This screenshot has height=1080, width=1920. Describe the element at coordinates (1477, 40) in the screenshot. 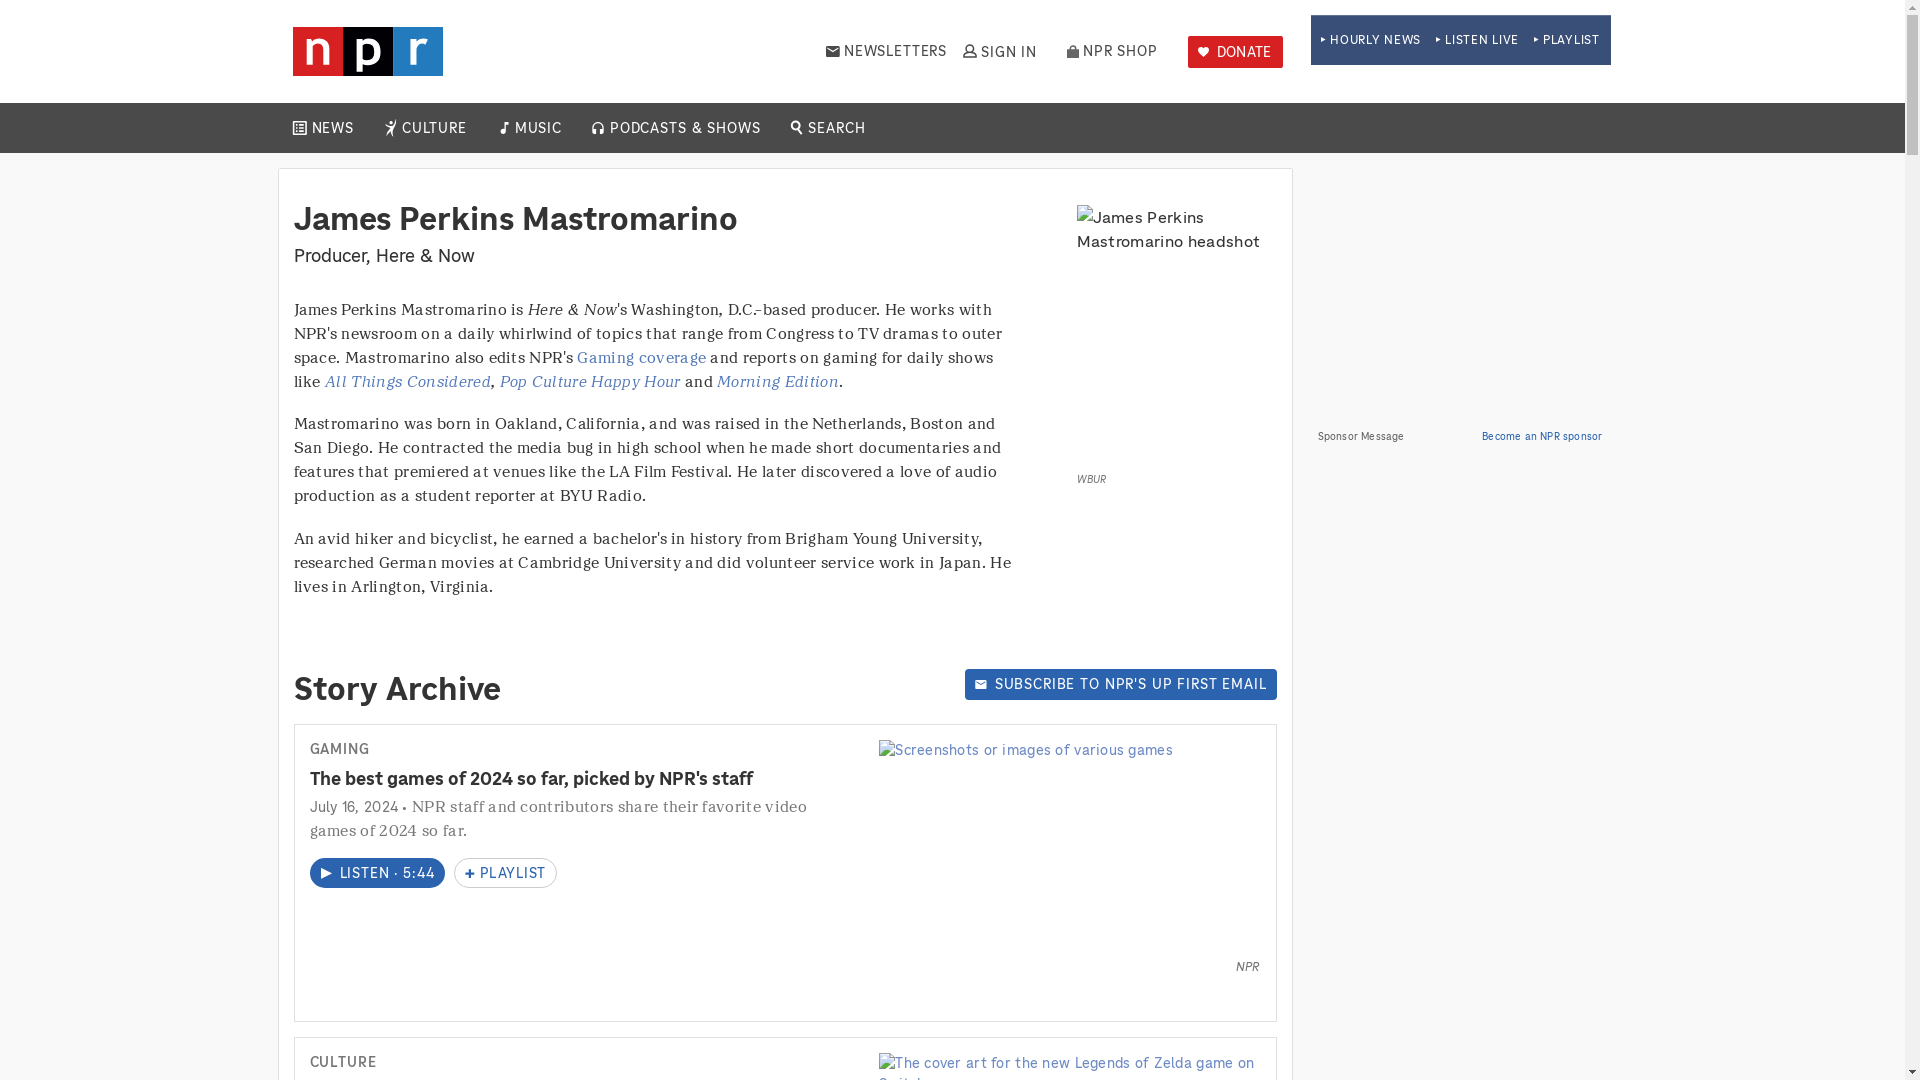

I see `LISTEN LIVE` at that location.